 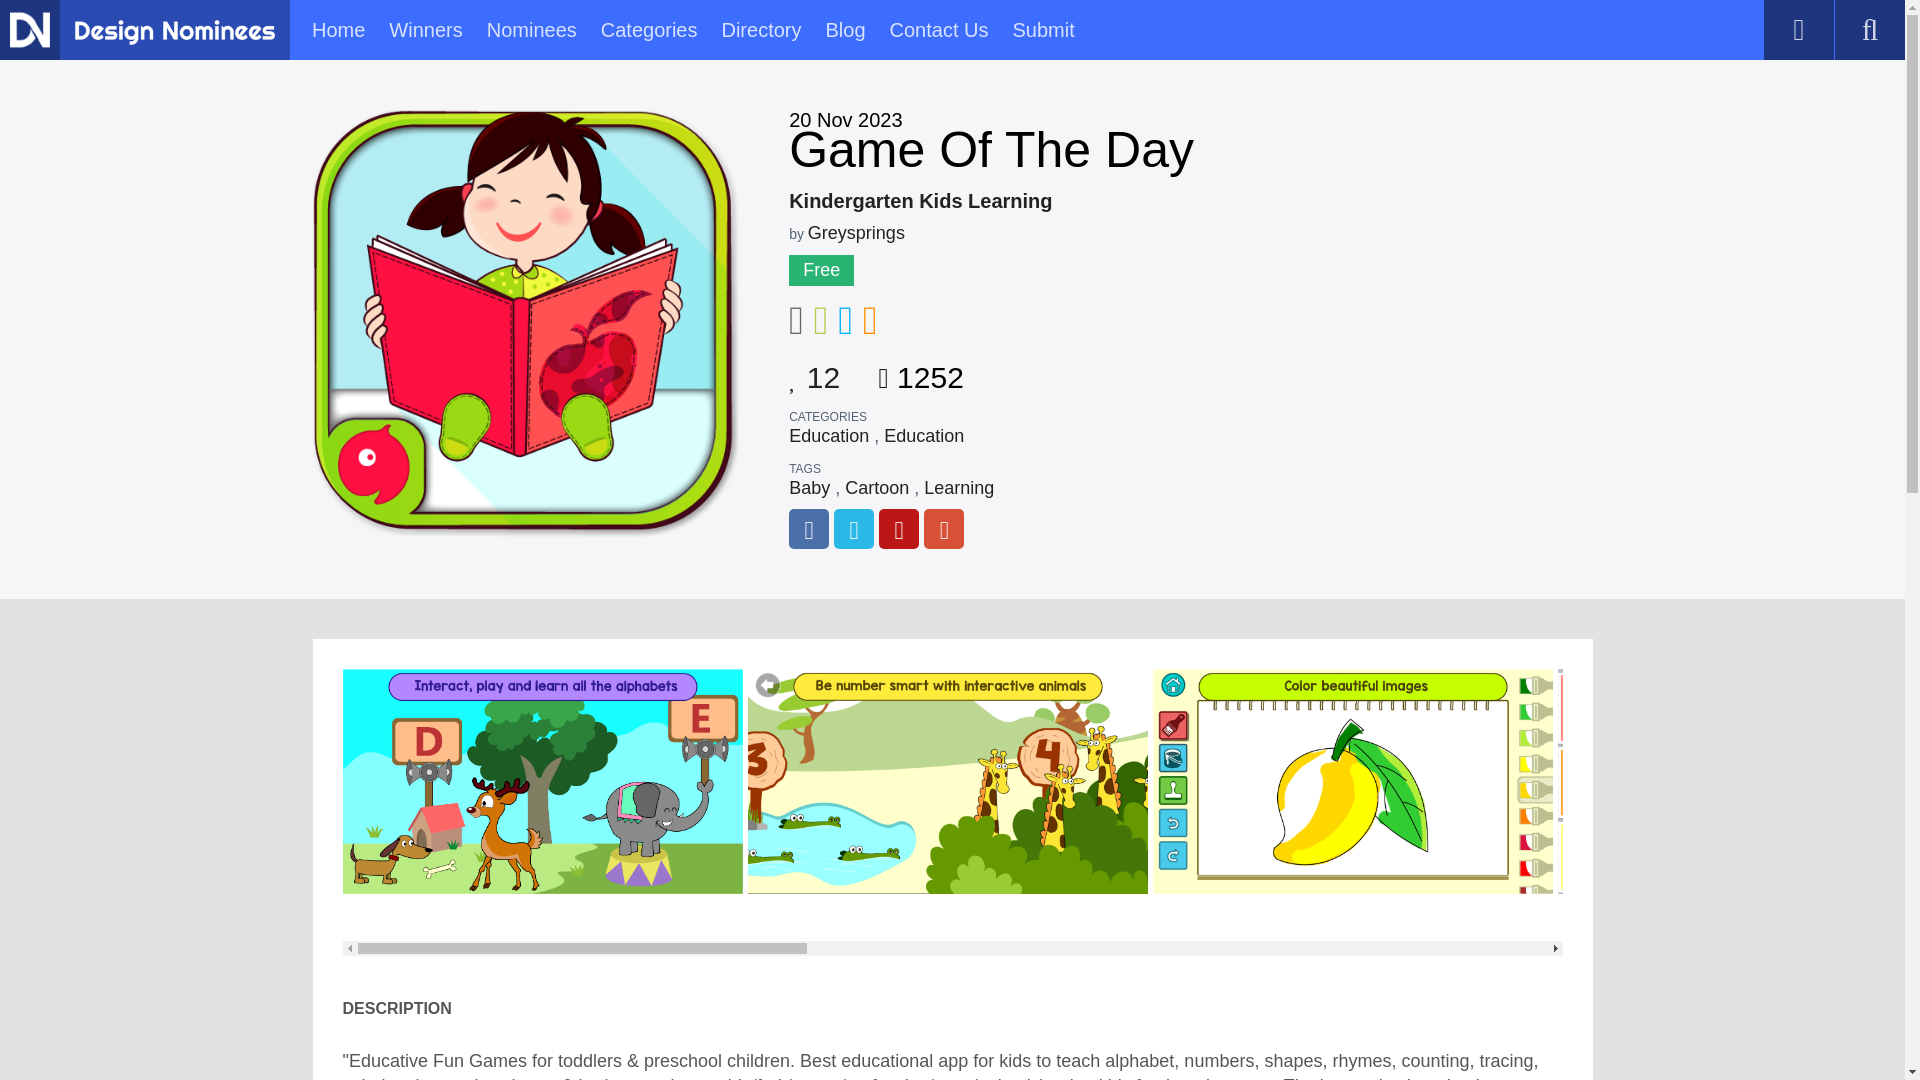 I want to click on Education, so click(x=923, y=436).